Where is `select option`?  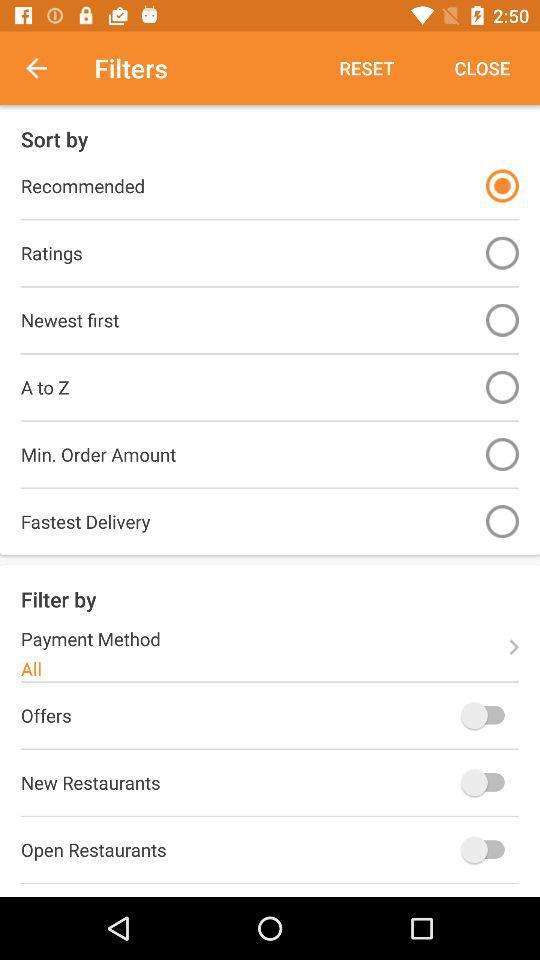 select option is located at coordinates (502, 252).